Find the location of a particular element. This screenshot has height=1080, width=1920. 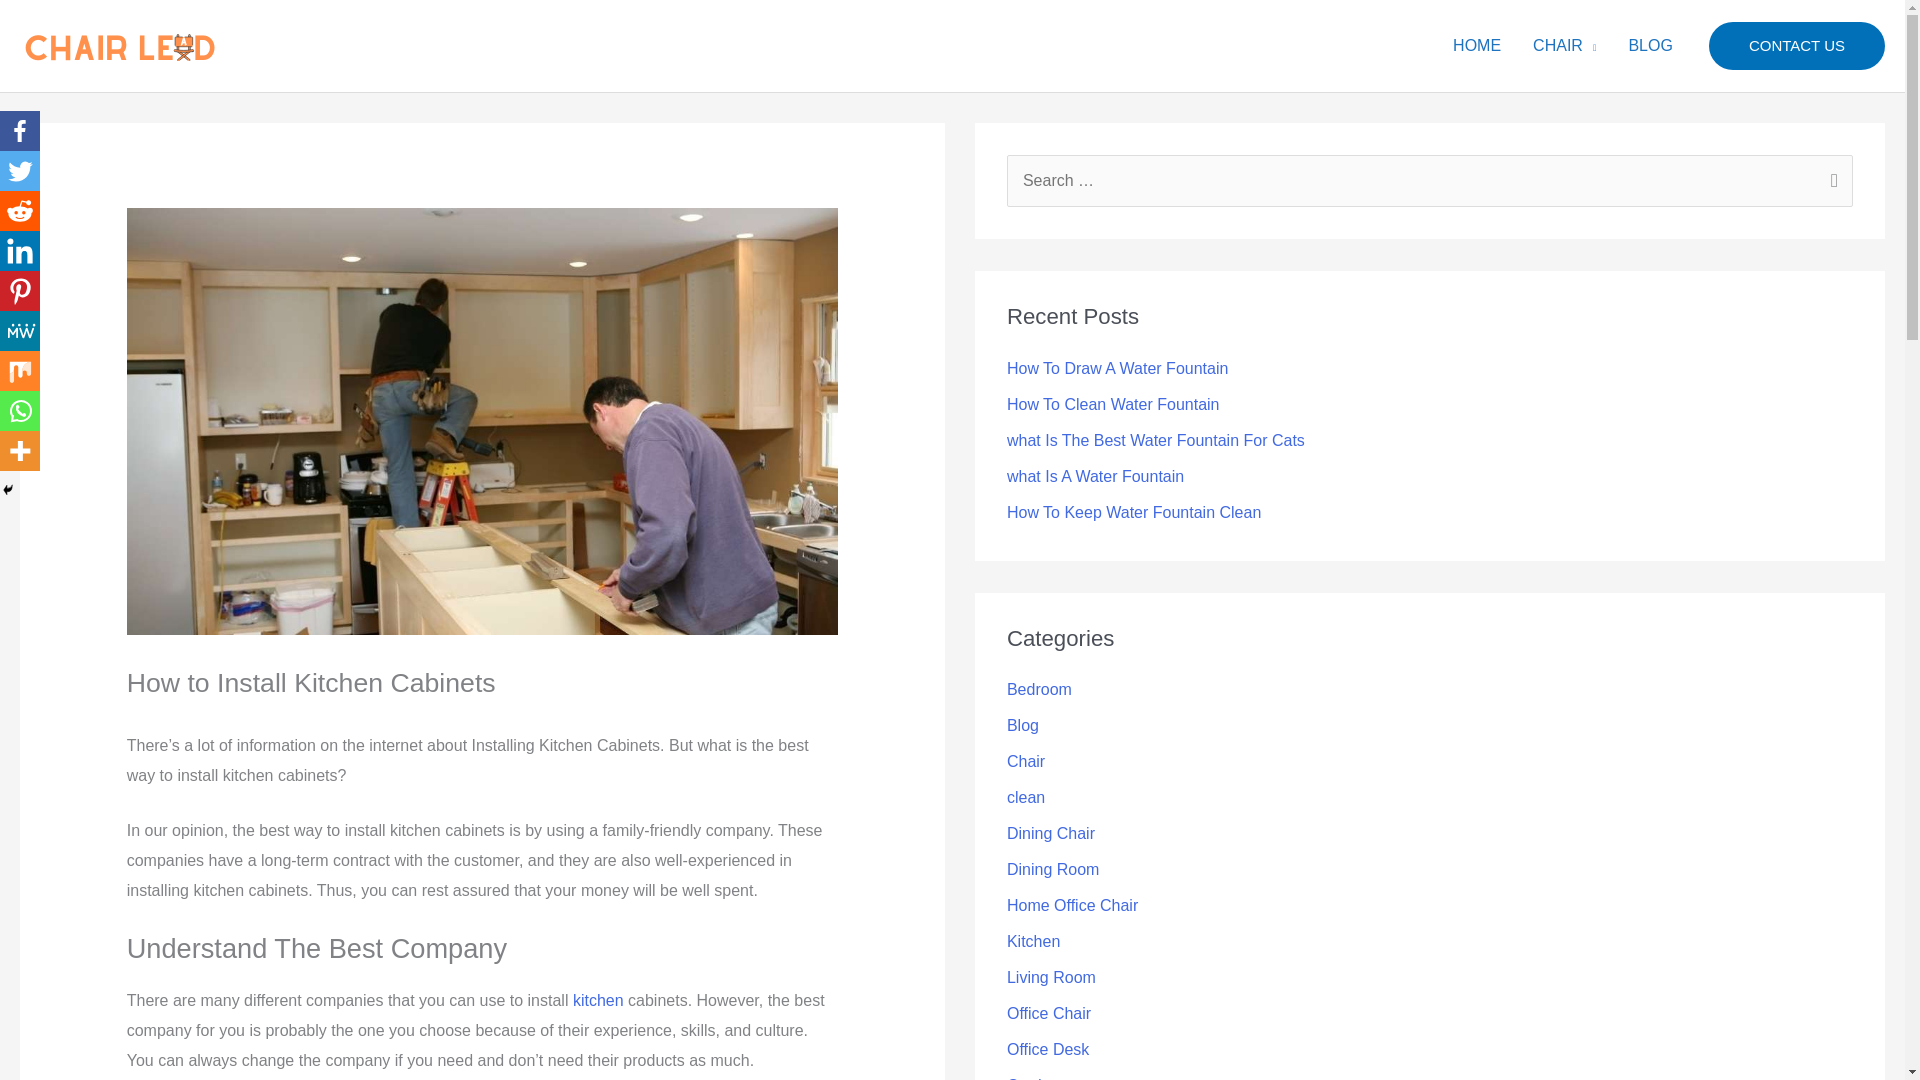

Facebook is located at coordinates (20, 131).